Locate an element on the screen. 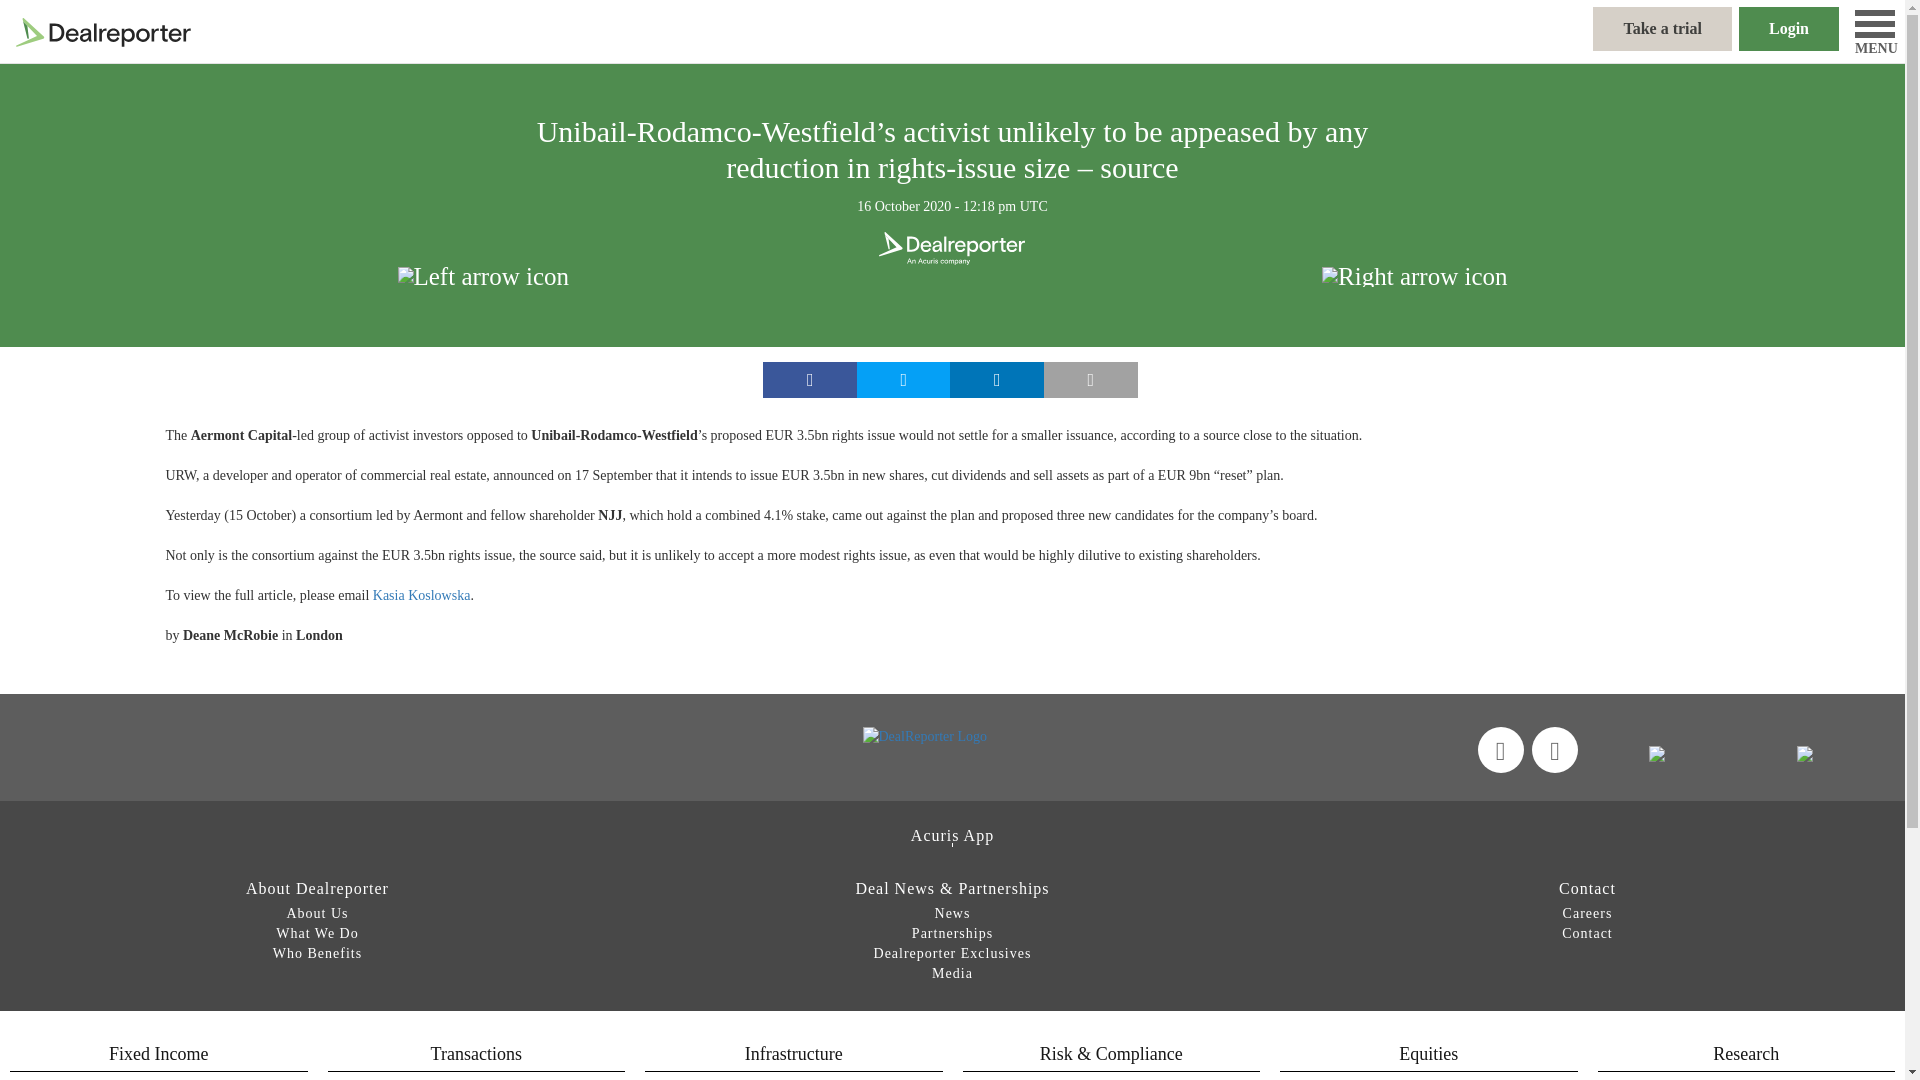 The width and height of the screenshot is (1920, 1080). Take a trial is located at coordinates (1662, 28).